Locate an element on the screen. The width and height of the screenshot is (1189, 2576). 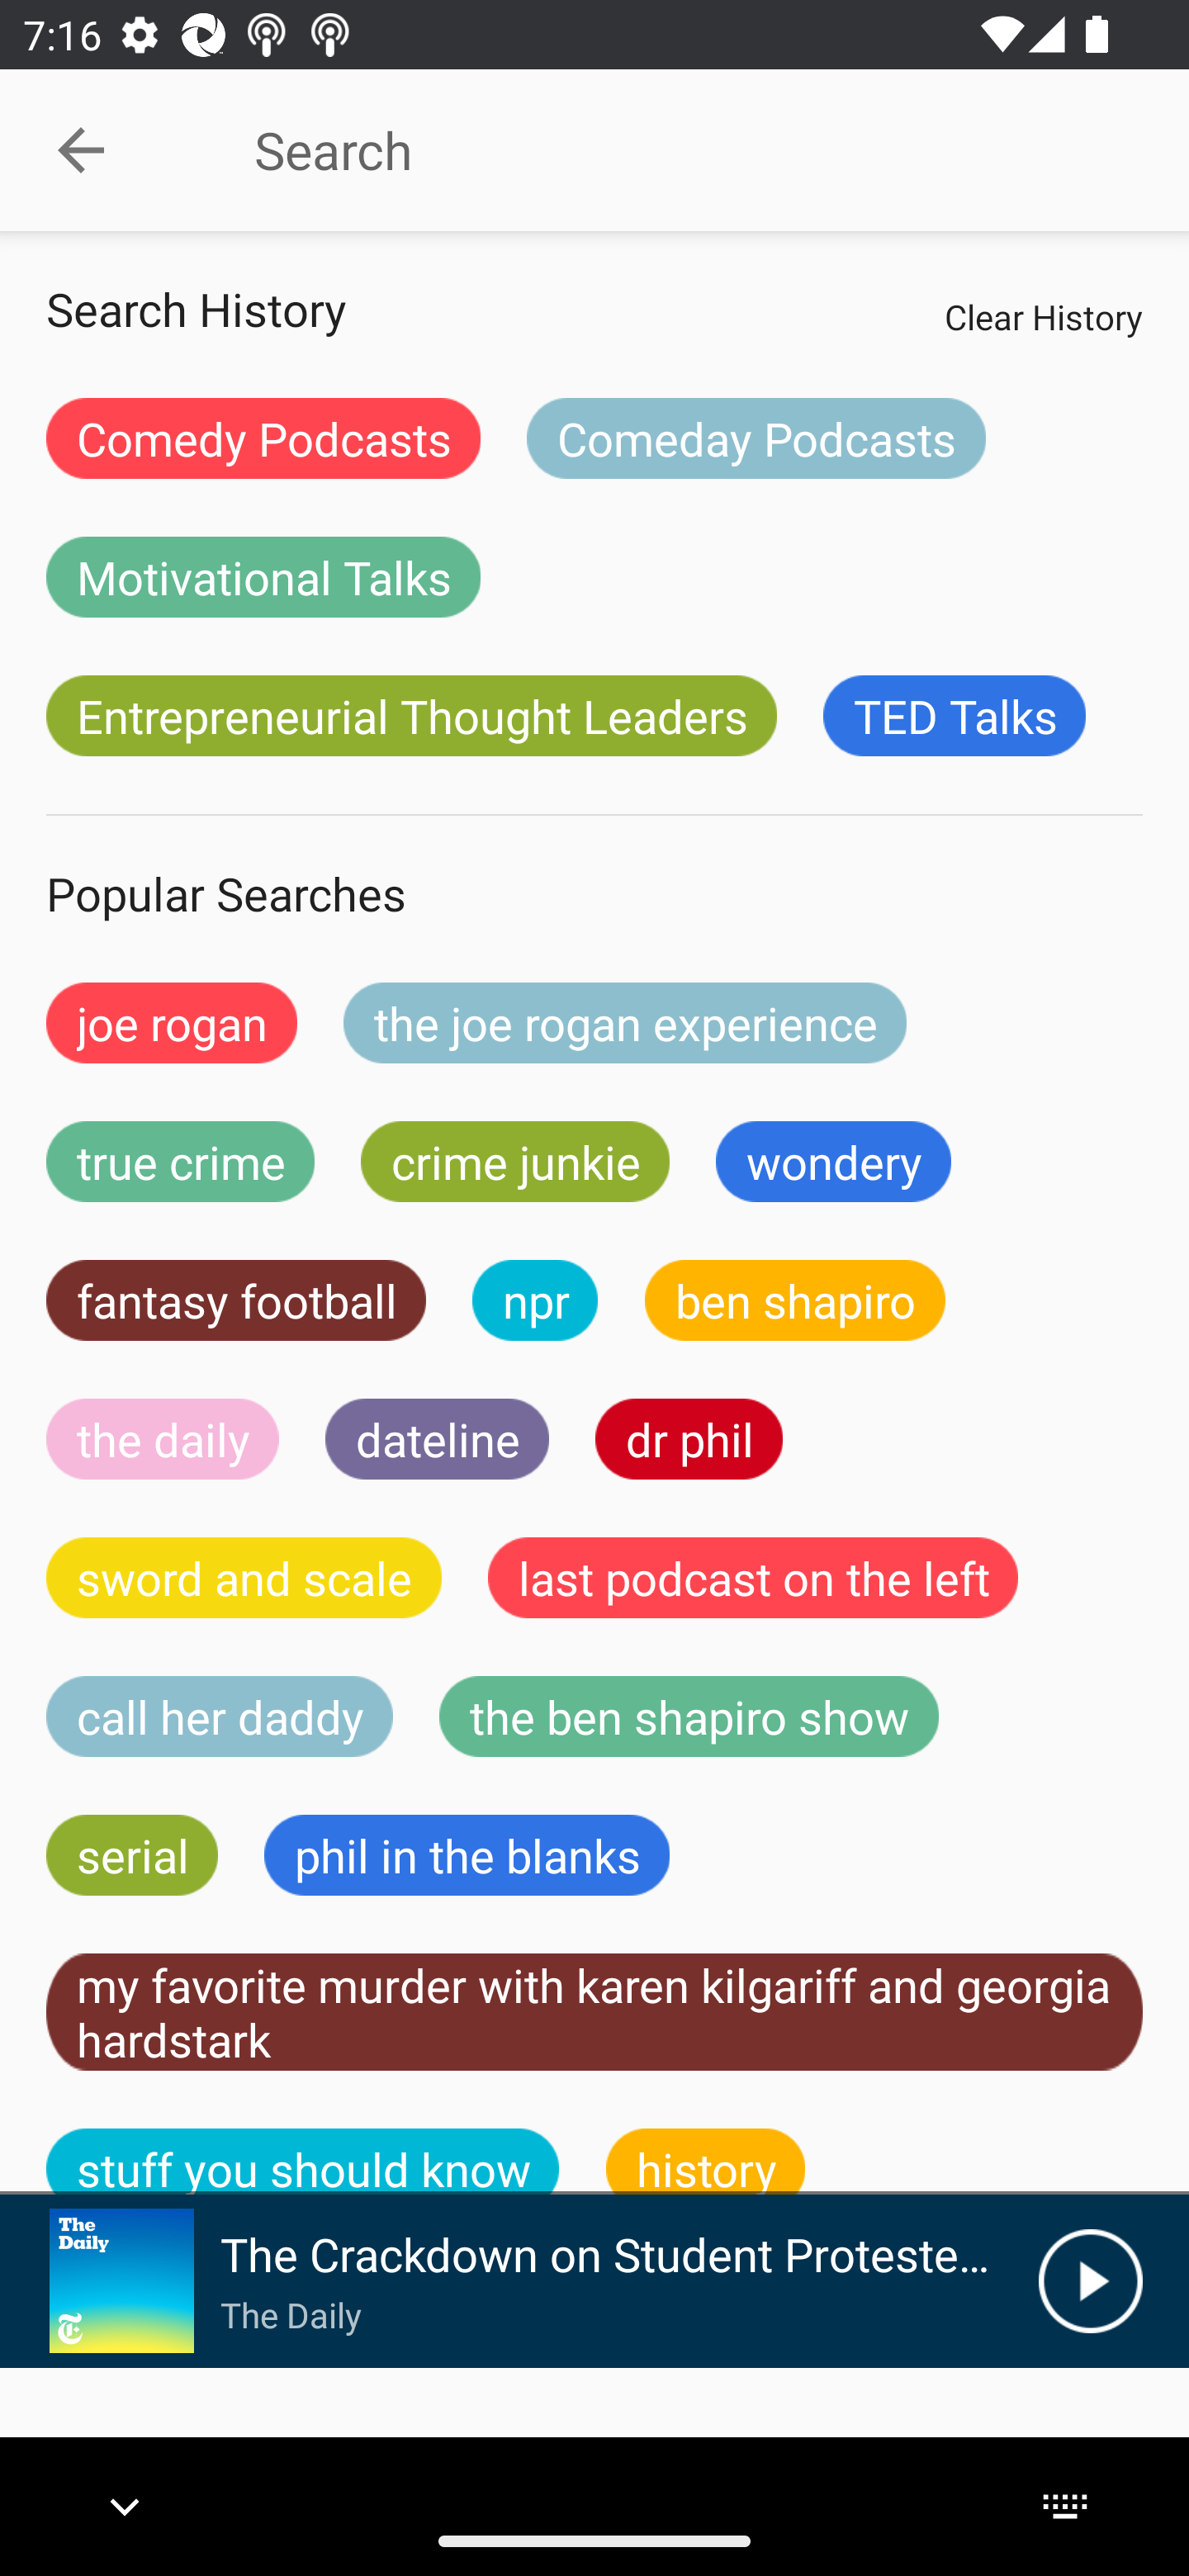
the joe rogan experience is located at coordinates (625, 1022).